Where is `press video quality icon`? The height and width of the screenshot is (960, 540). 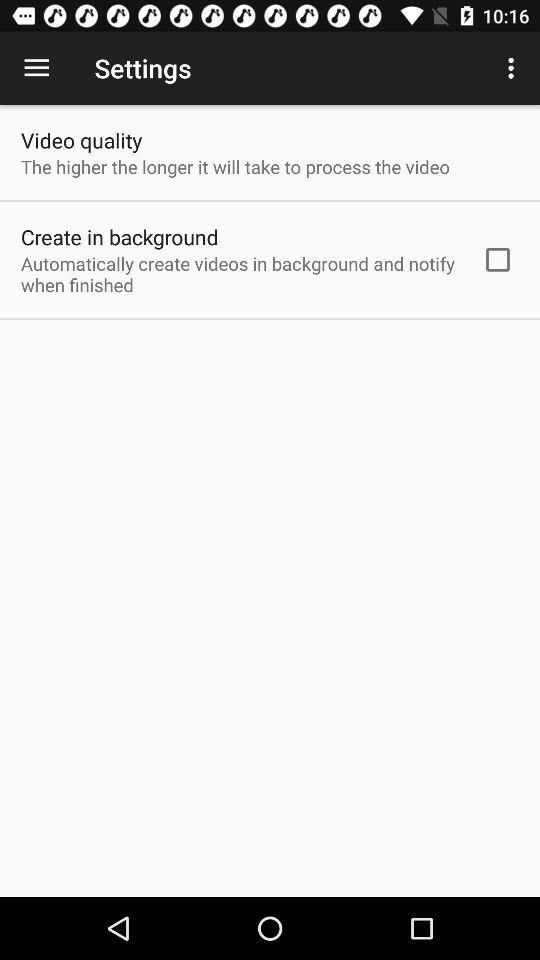 press video quality icon is located at coordinates (82, 140).